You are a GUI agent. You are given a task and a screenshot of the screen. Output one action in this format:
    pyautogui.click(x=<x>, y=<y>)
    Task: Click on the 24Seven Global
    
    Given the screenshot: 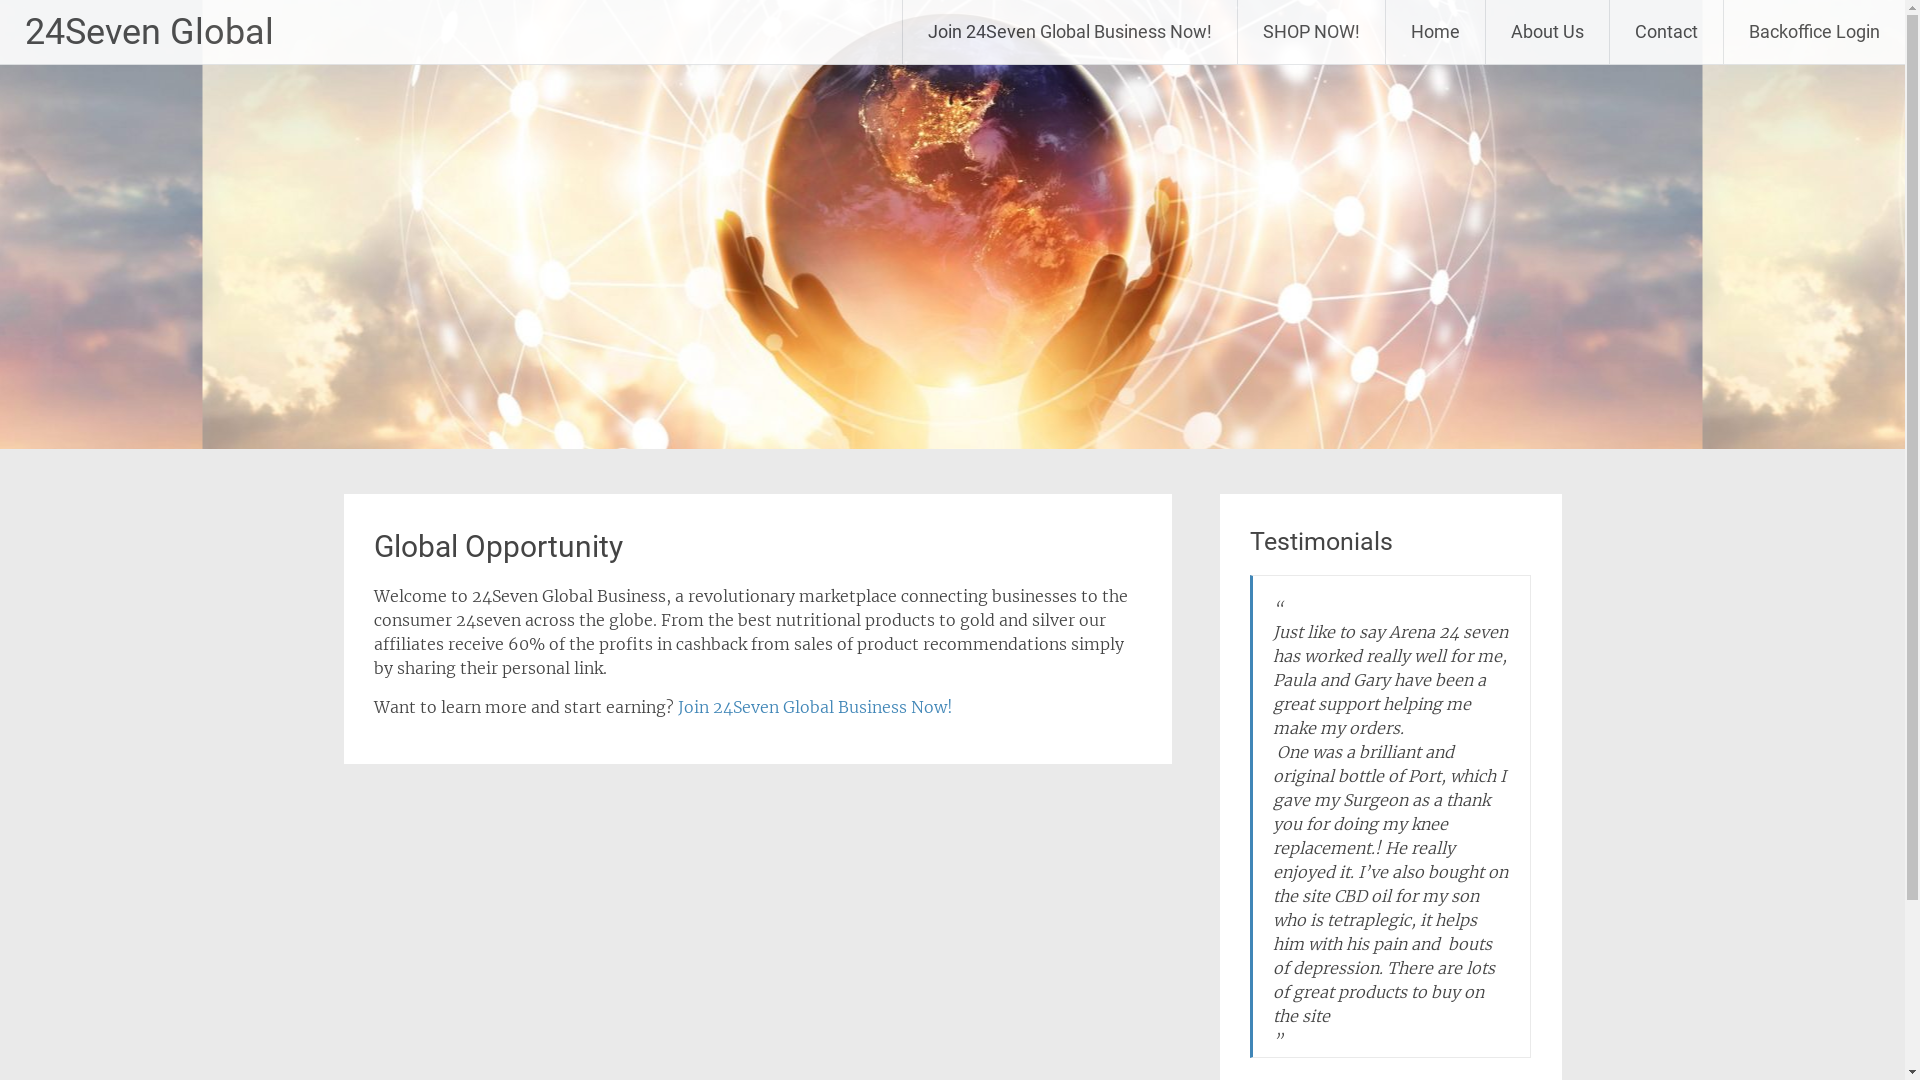 What is the action you would take?
    pyautogui.click(x=150, y=32)
    